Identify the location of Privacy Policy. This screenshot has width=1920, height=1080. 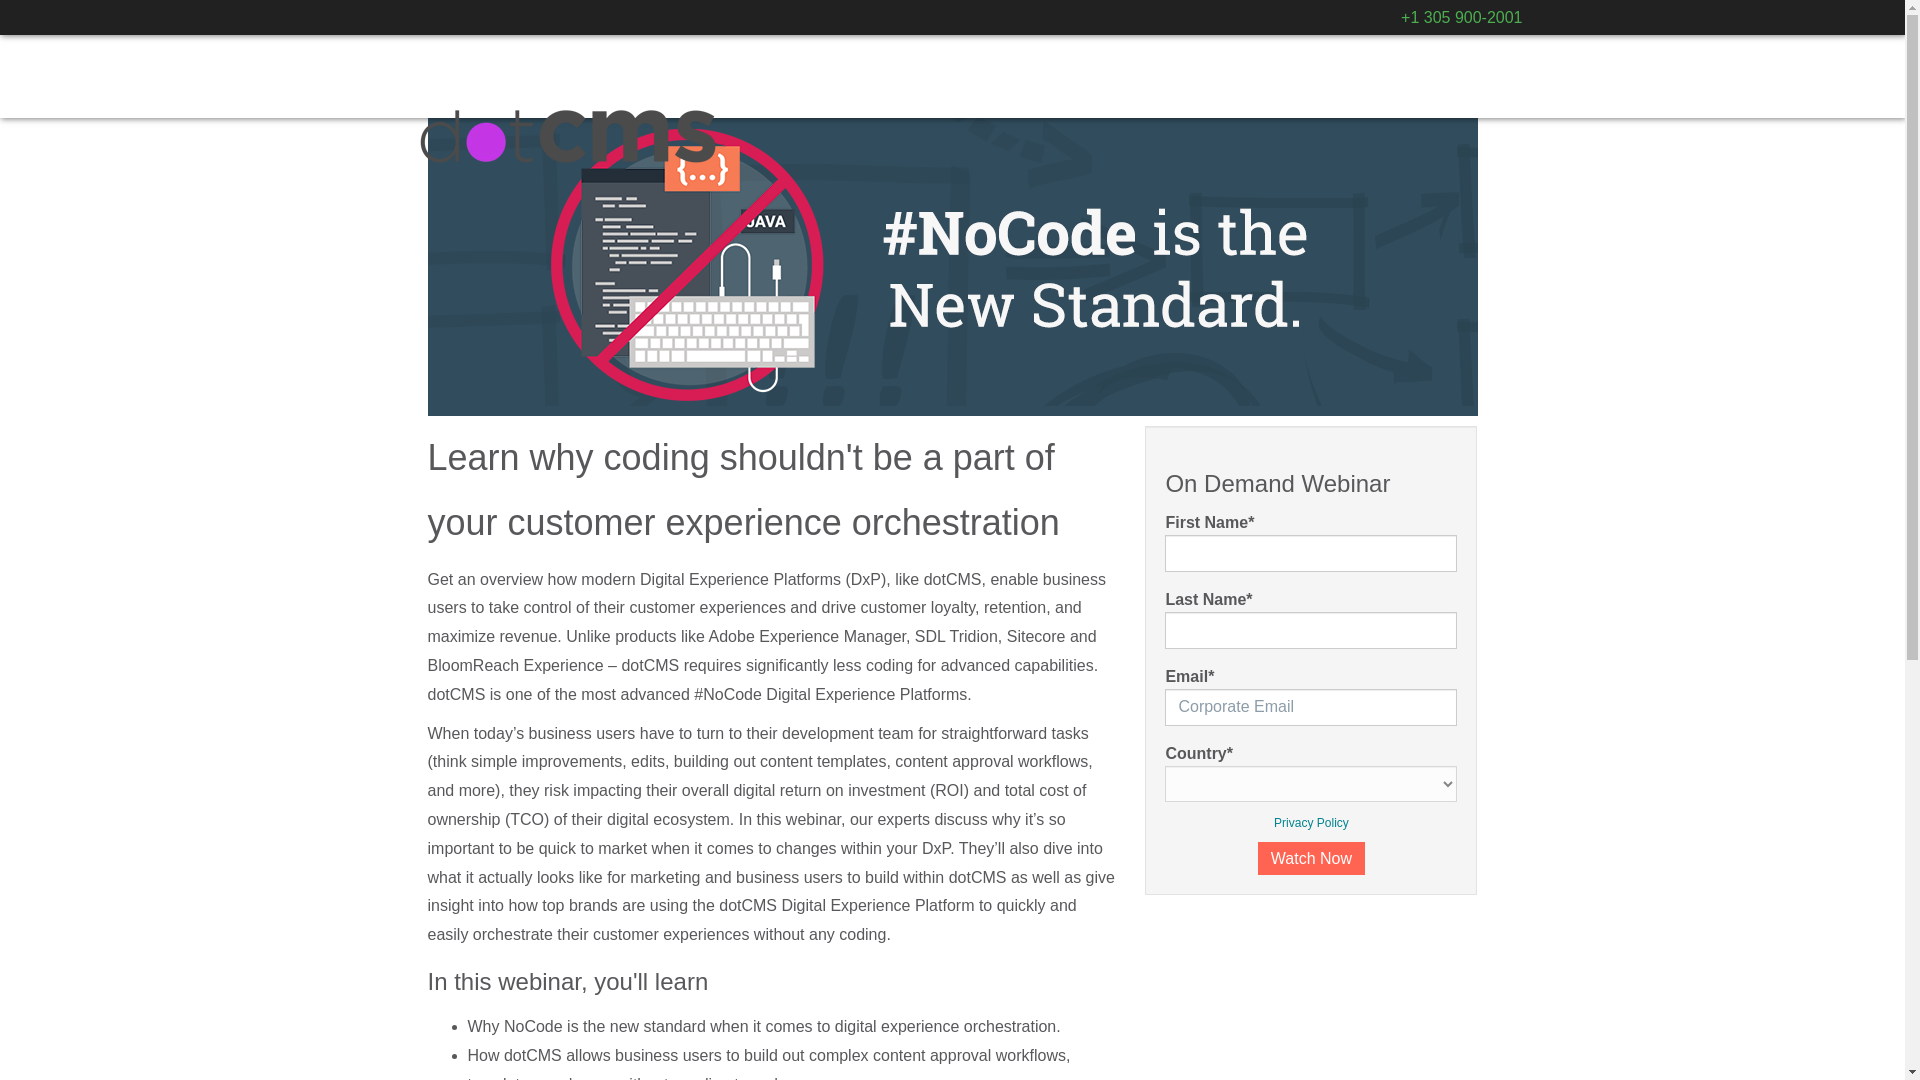
(1312, 823).